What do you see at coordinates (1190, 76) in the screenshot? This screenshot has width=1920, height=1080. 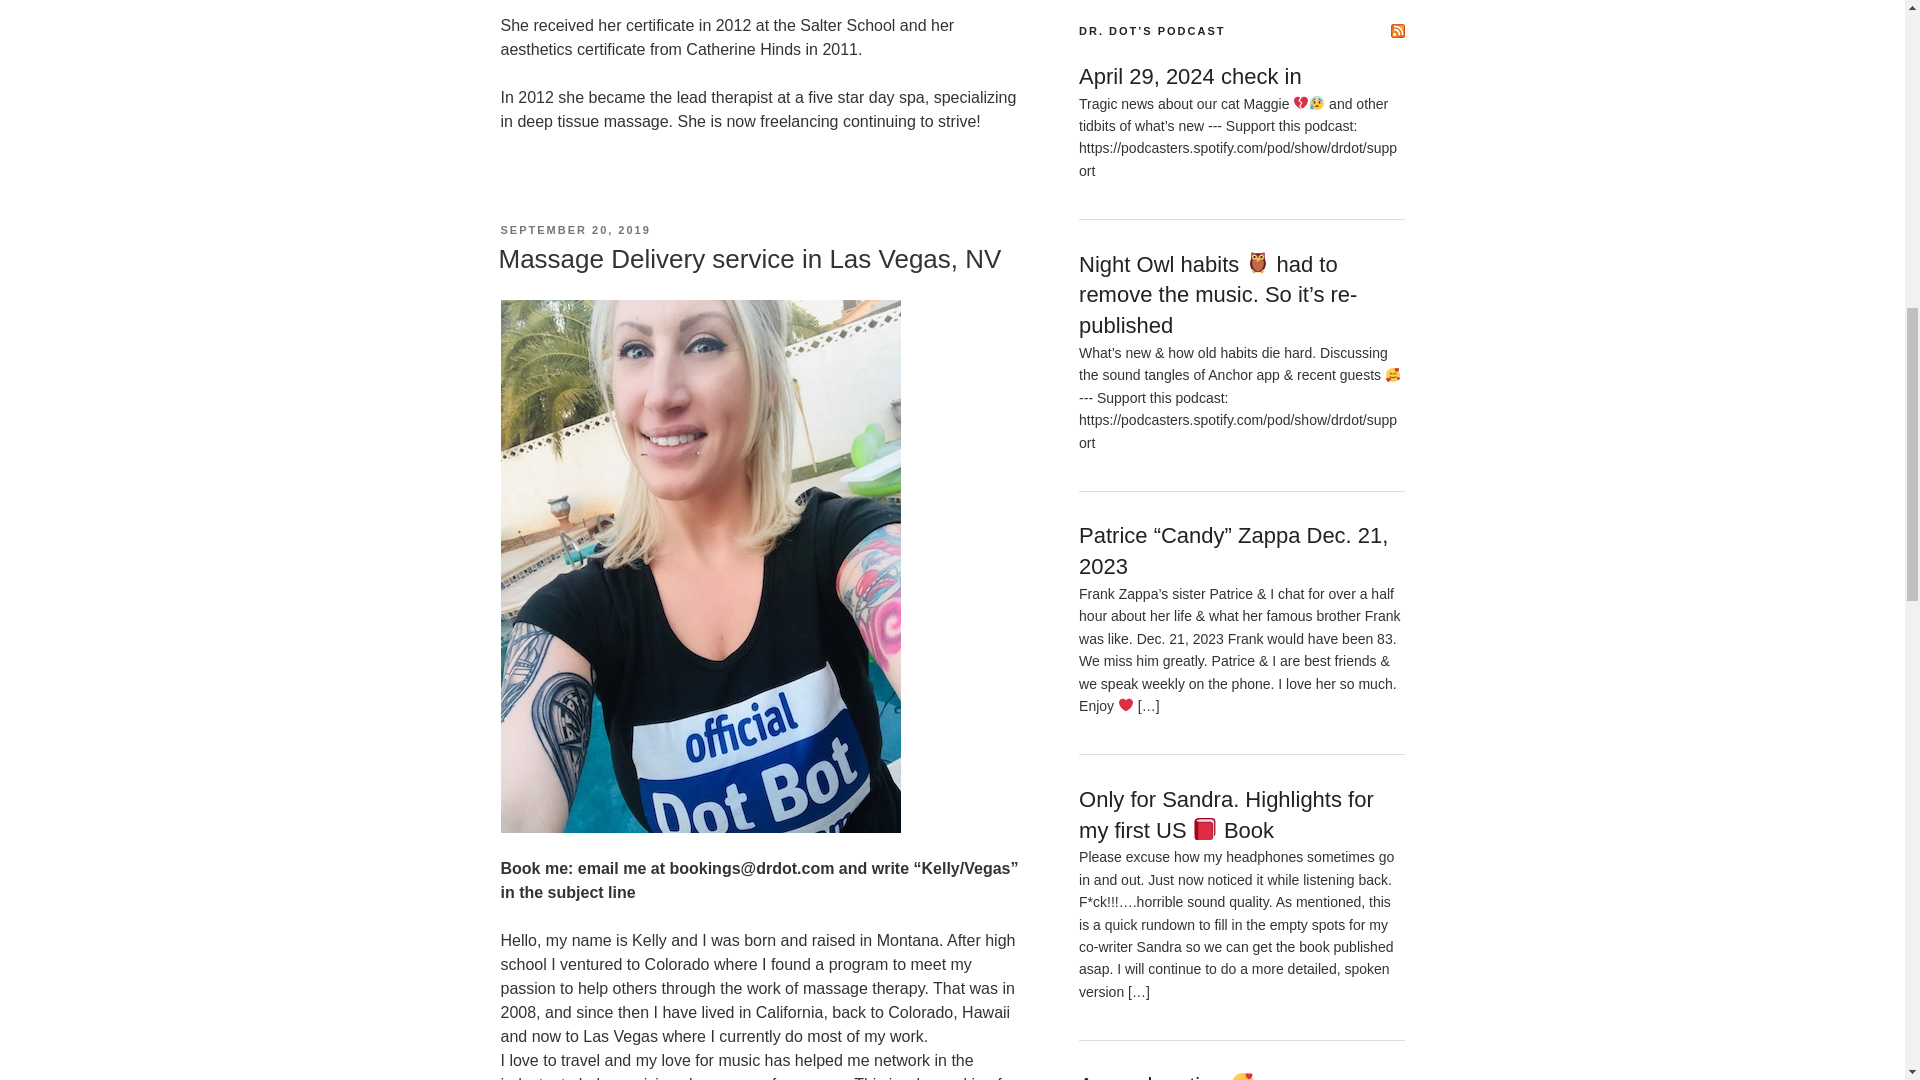 I see `April 29, 2024 check in` at bounding box center [1190, 76].